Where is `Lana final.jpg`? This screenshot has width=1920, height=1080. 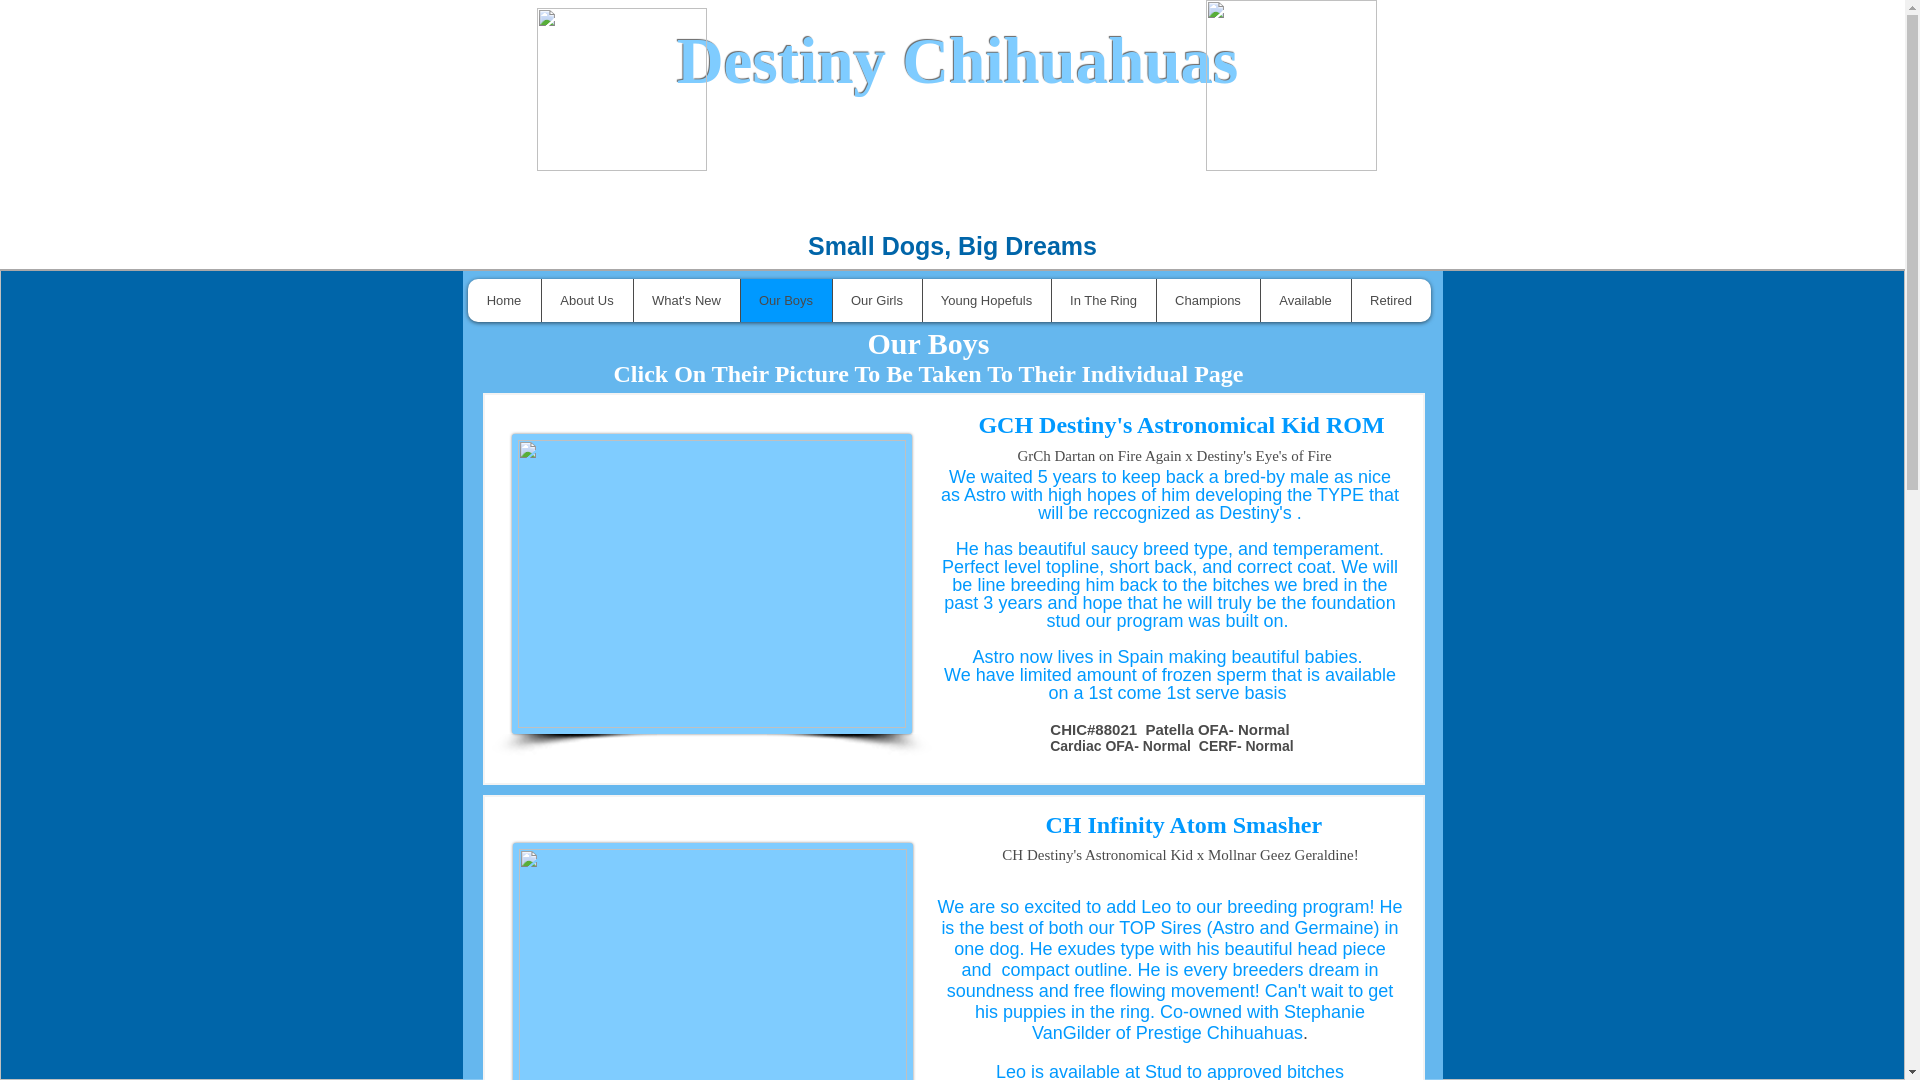
Lana final.jpg is located at coordinates (620, 88).